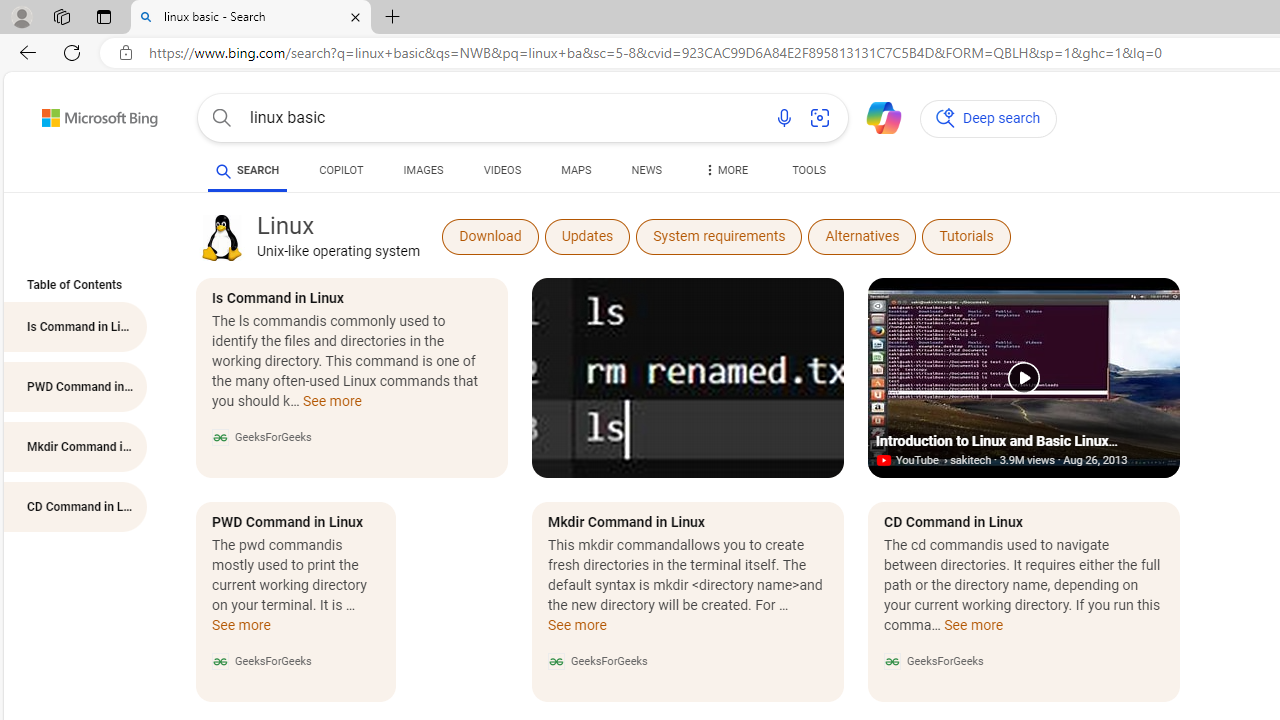 Image resolution: width=1280 pixels, height=720 pixels. What do you see at coordinates (886, 460) in the screenshot?
I see `Video source site` at bounding box center [886, 460].